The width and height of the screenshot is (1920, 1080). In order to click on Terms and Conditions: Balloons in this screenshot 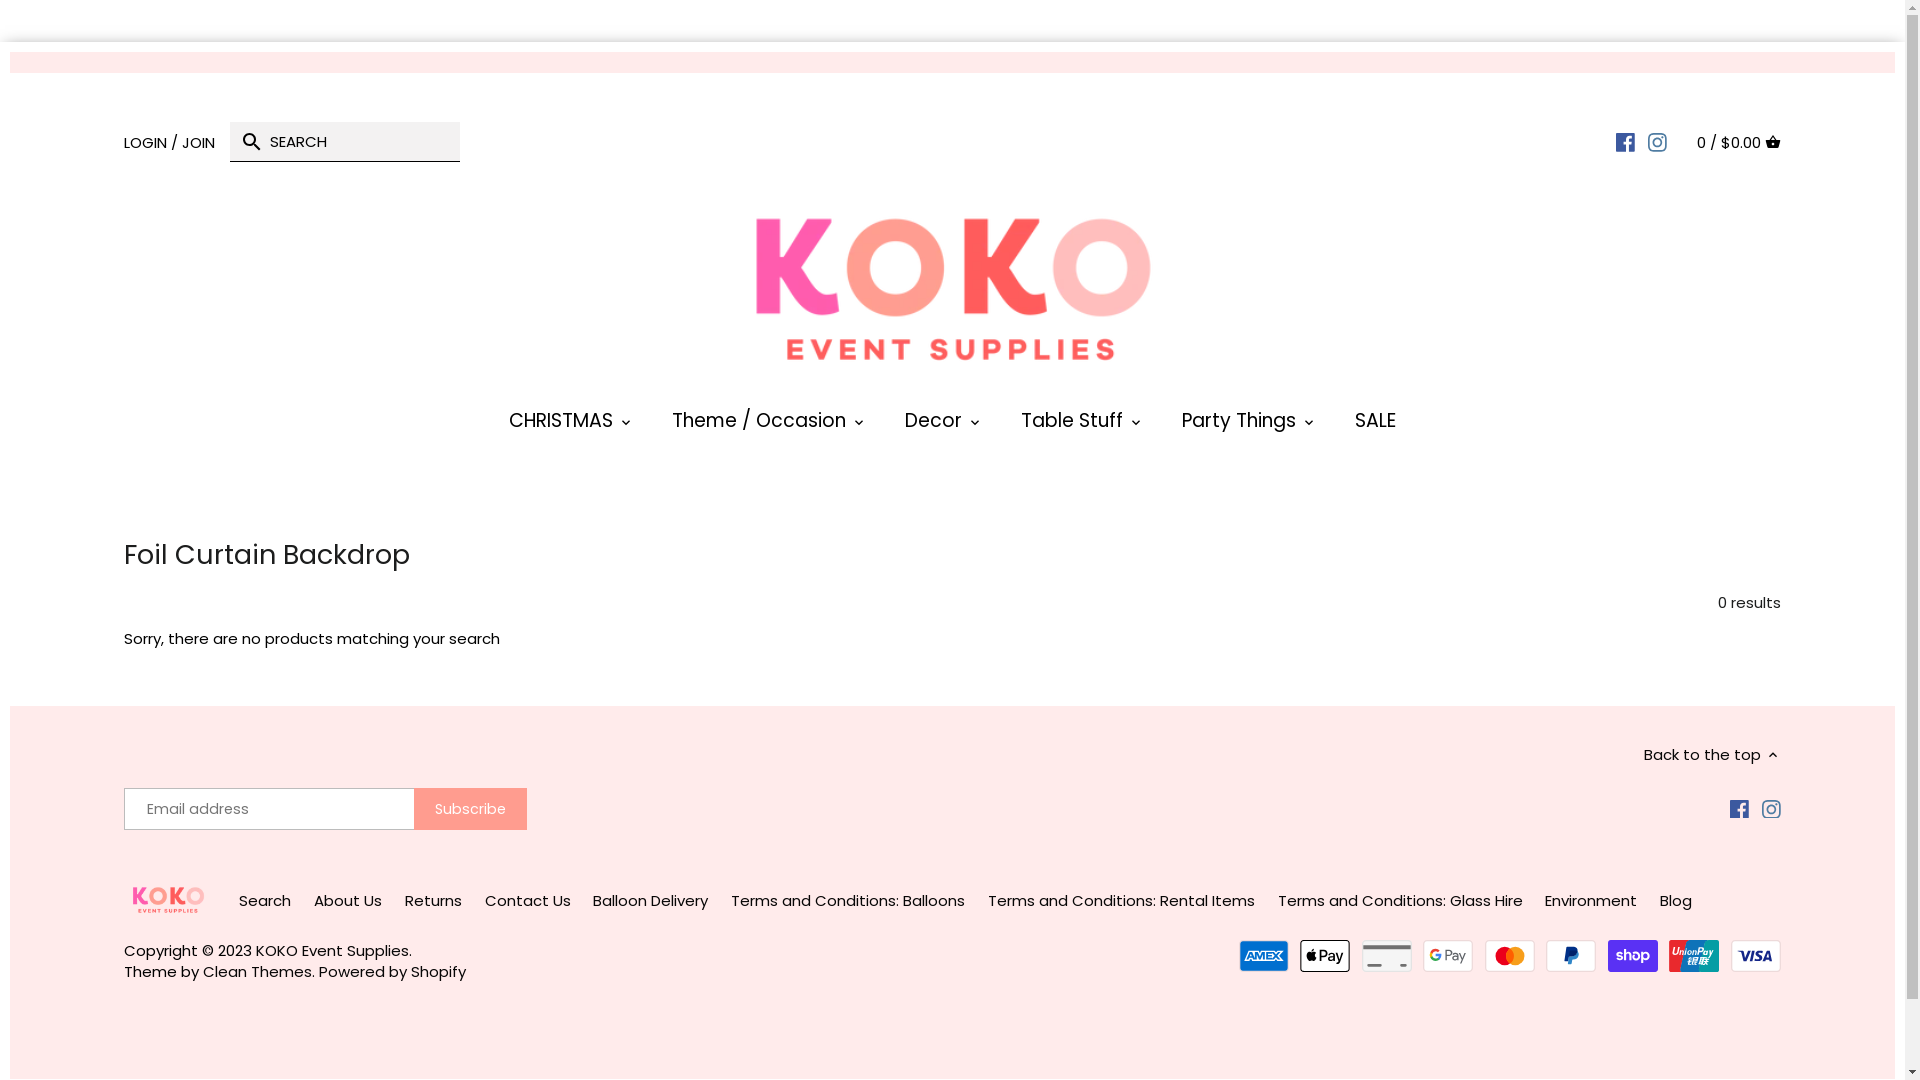, I will do `click(848, 900)`.